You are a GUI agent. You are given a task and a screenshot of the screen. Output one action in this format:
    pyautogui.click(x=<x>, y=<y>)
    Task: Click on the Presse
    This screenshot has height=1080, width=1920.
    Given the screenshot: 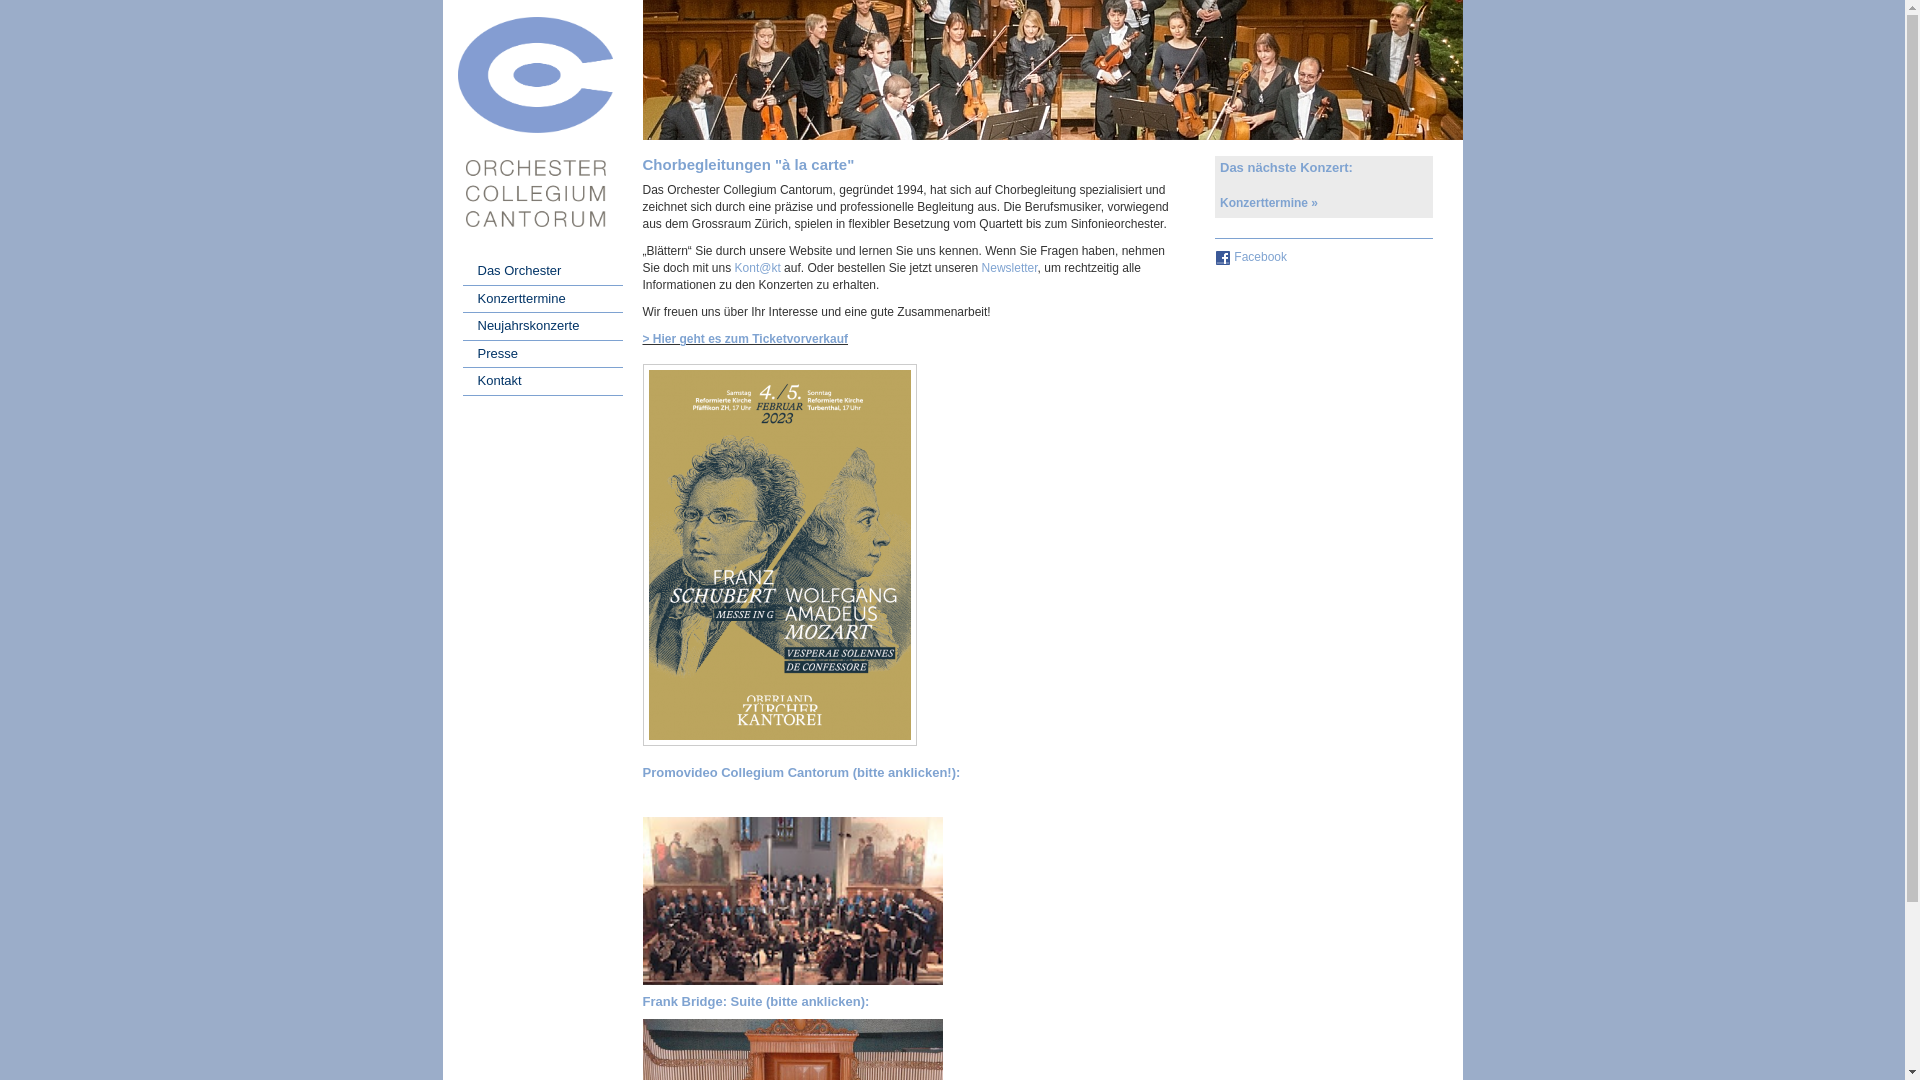 What is the action you would take?
    pyautogui.click(x=542, y=355)
    